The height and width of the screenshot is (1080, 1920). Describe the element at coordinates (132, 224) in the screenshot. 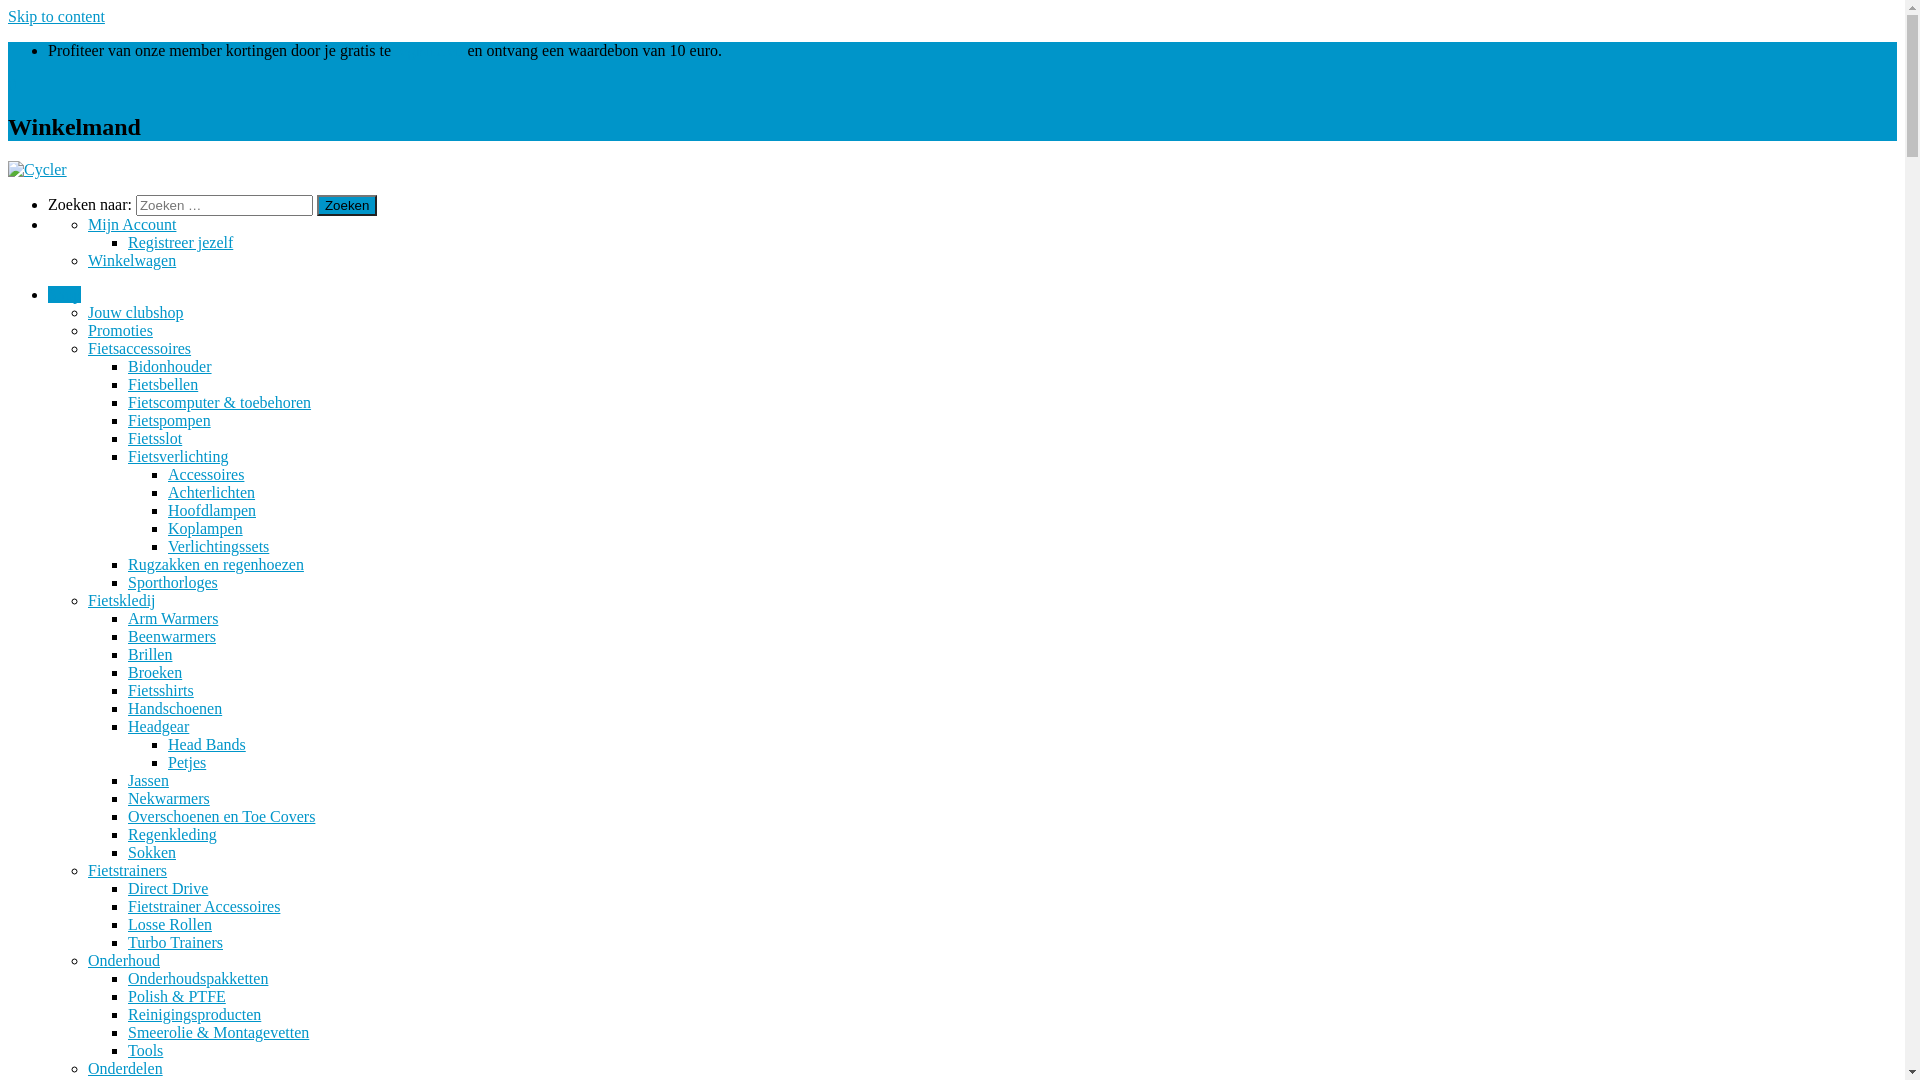

I see `Mijn Account` at that location.